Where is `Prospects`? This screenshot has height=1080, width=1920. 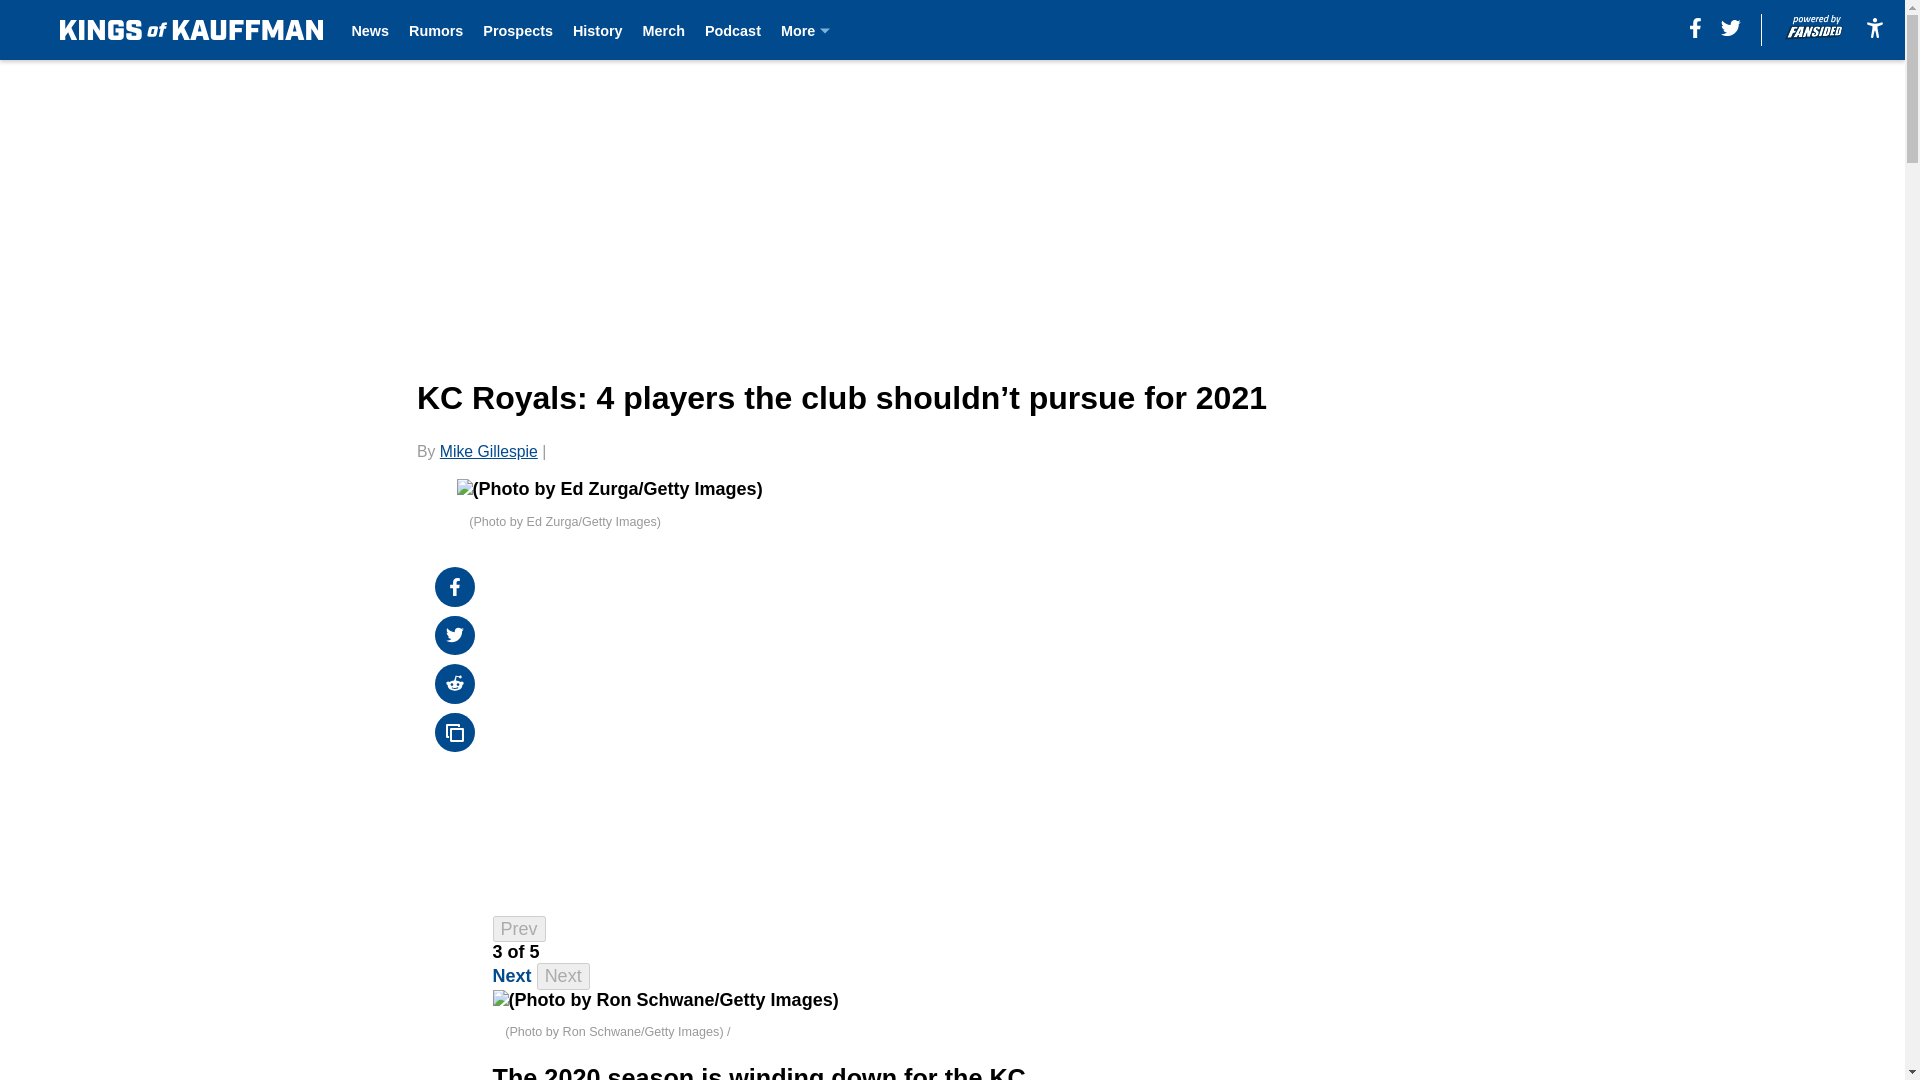 Prospects is located at coordinates (518, 30).